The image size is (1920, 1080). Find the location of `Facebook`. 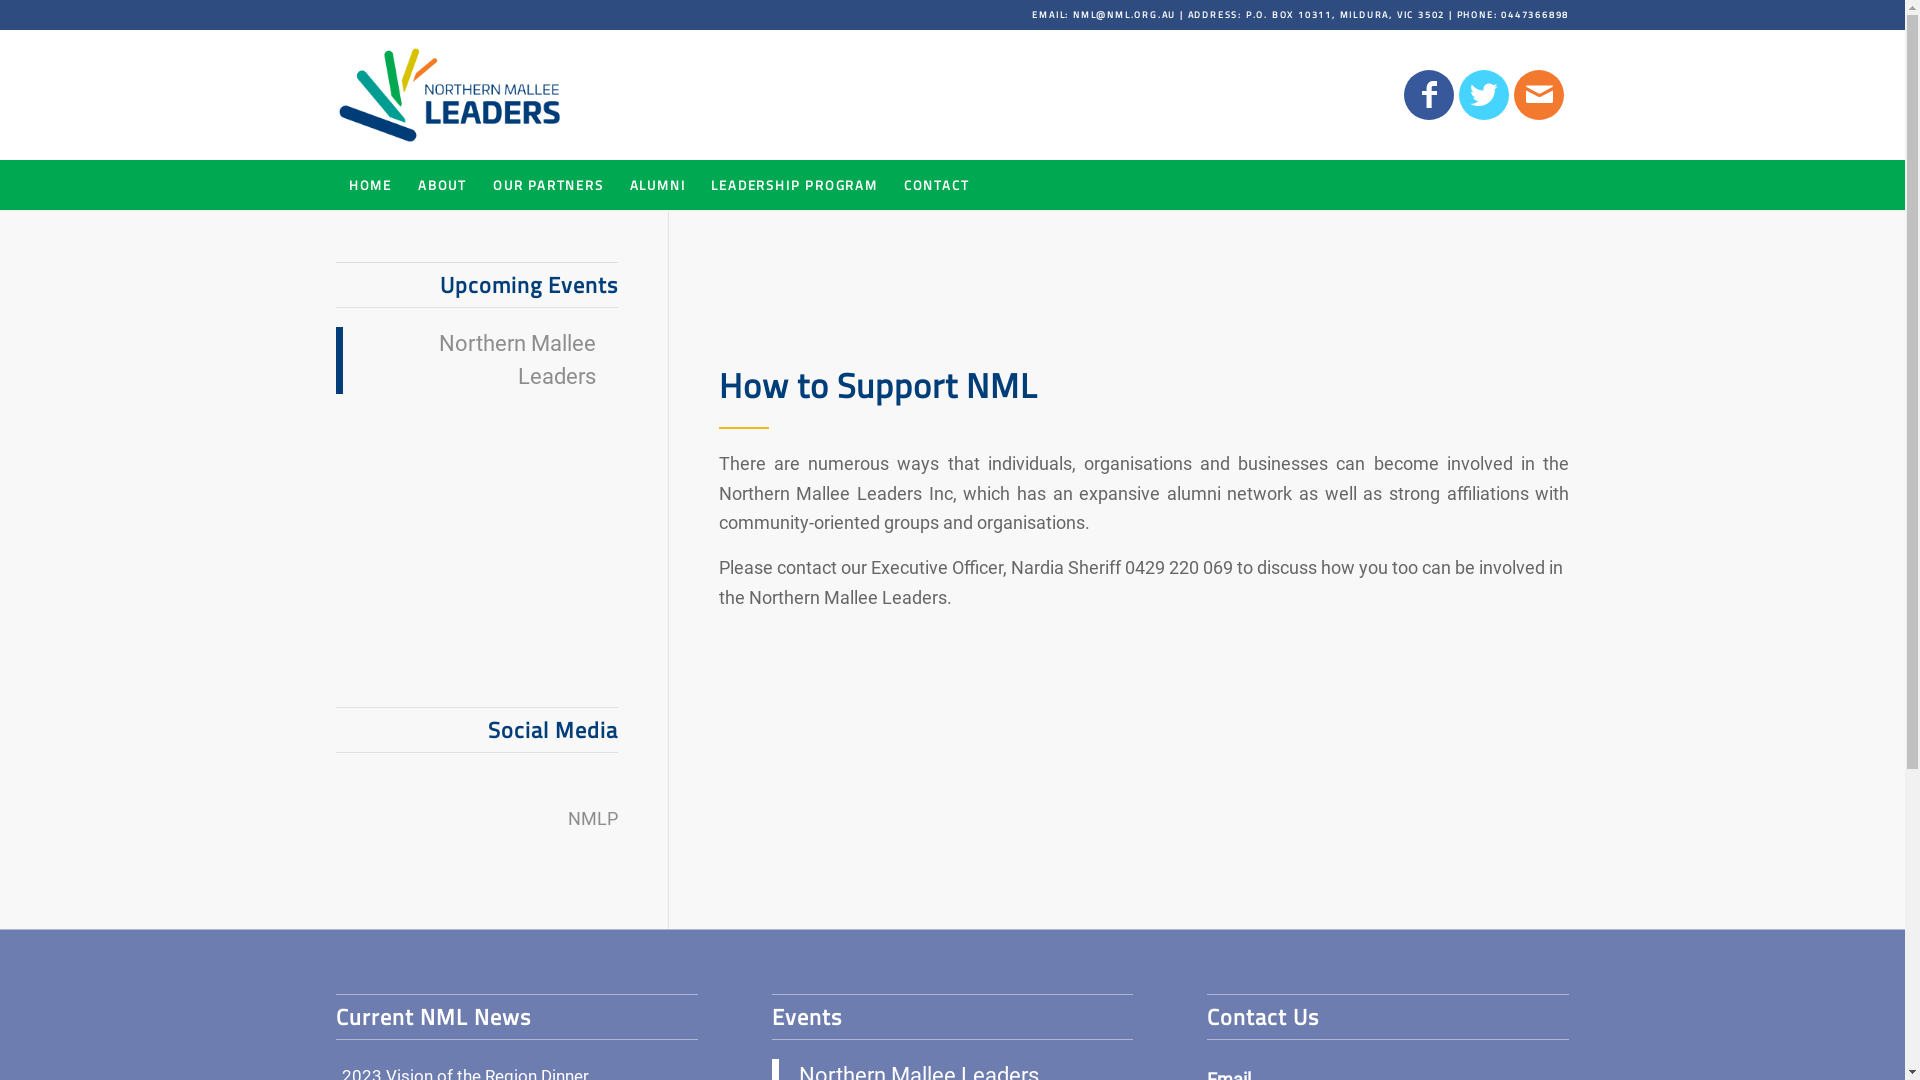

Facebook is located at coordinates (1429, 95).